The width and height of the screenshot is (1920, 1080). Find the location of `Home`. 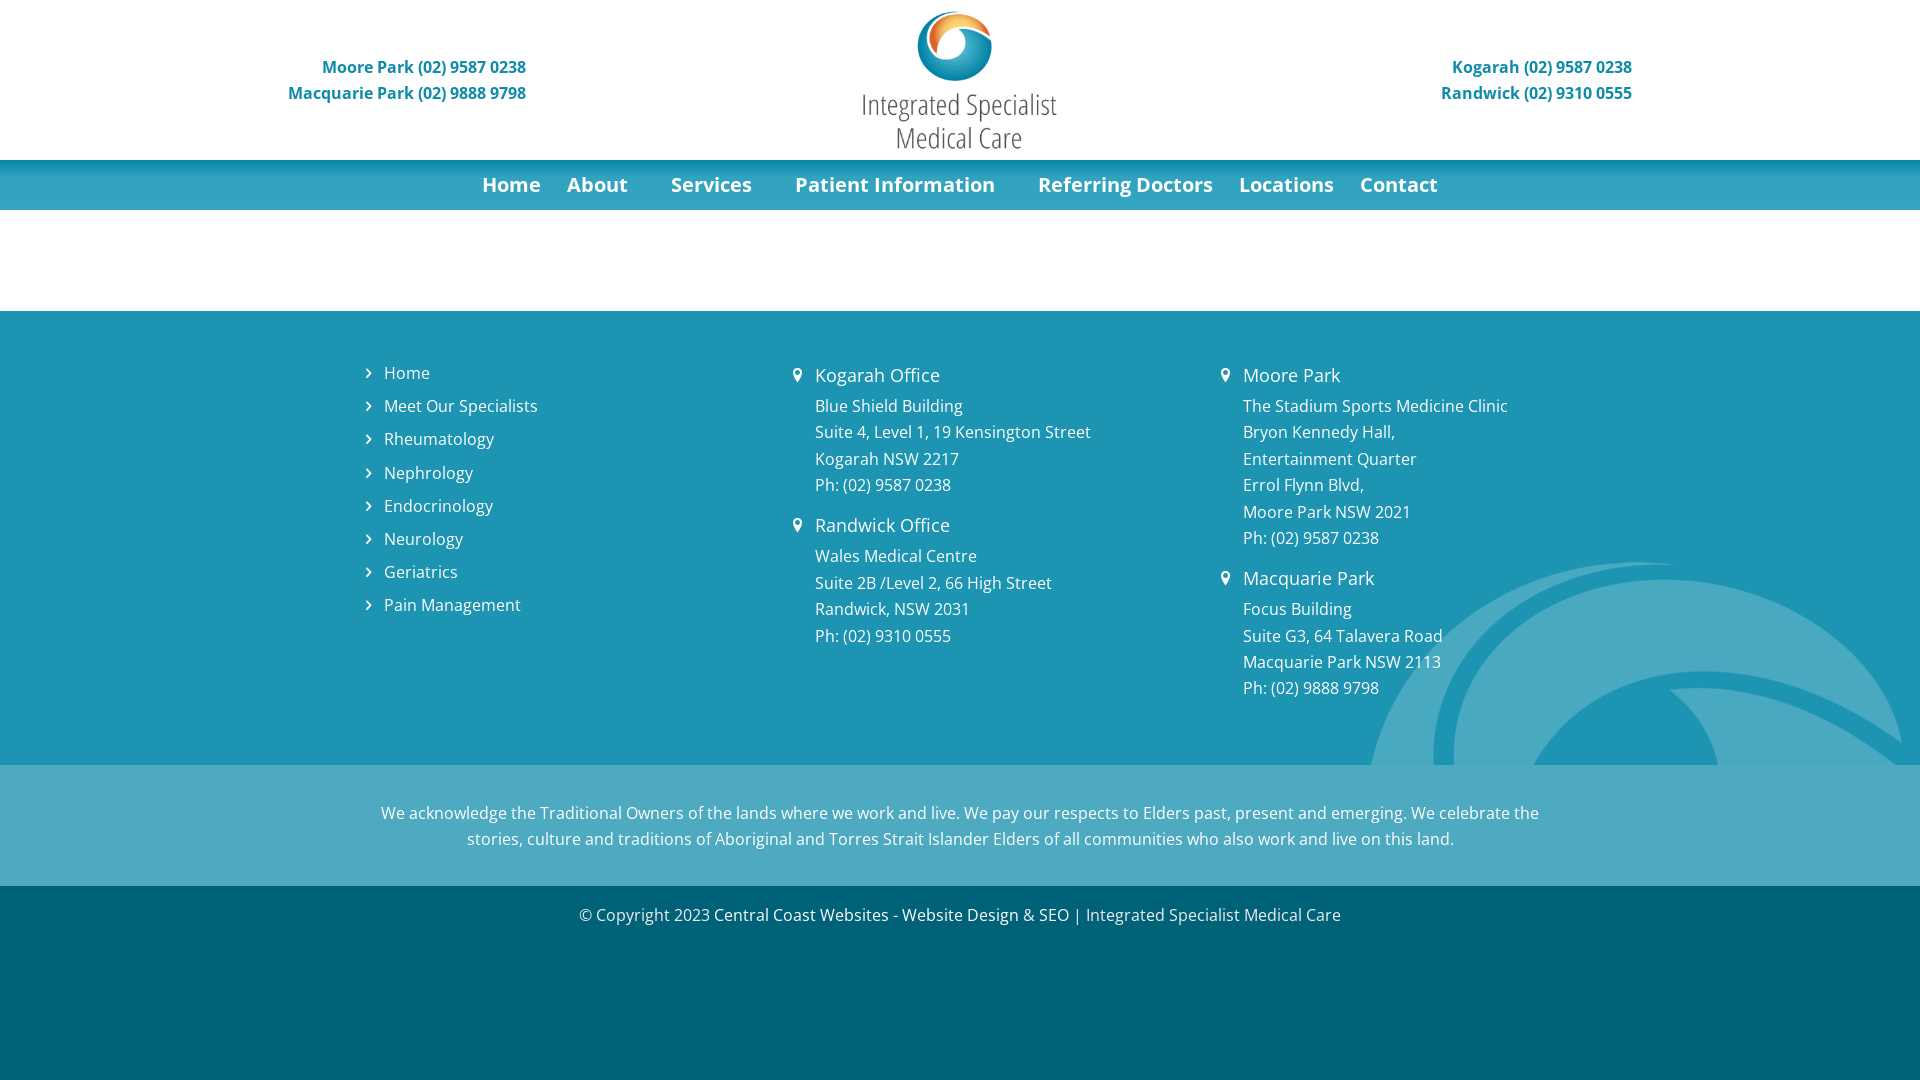

Home is located at coordinates (512, 185).